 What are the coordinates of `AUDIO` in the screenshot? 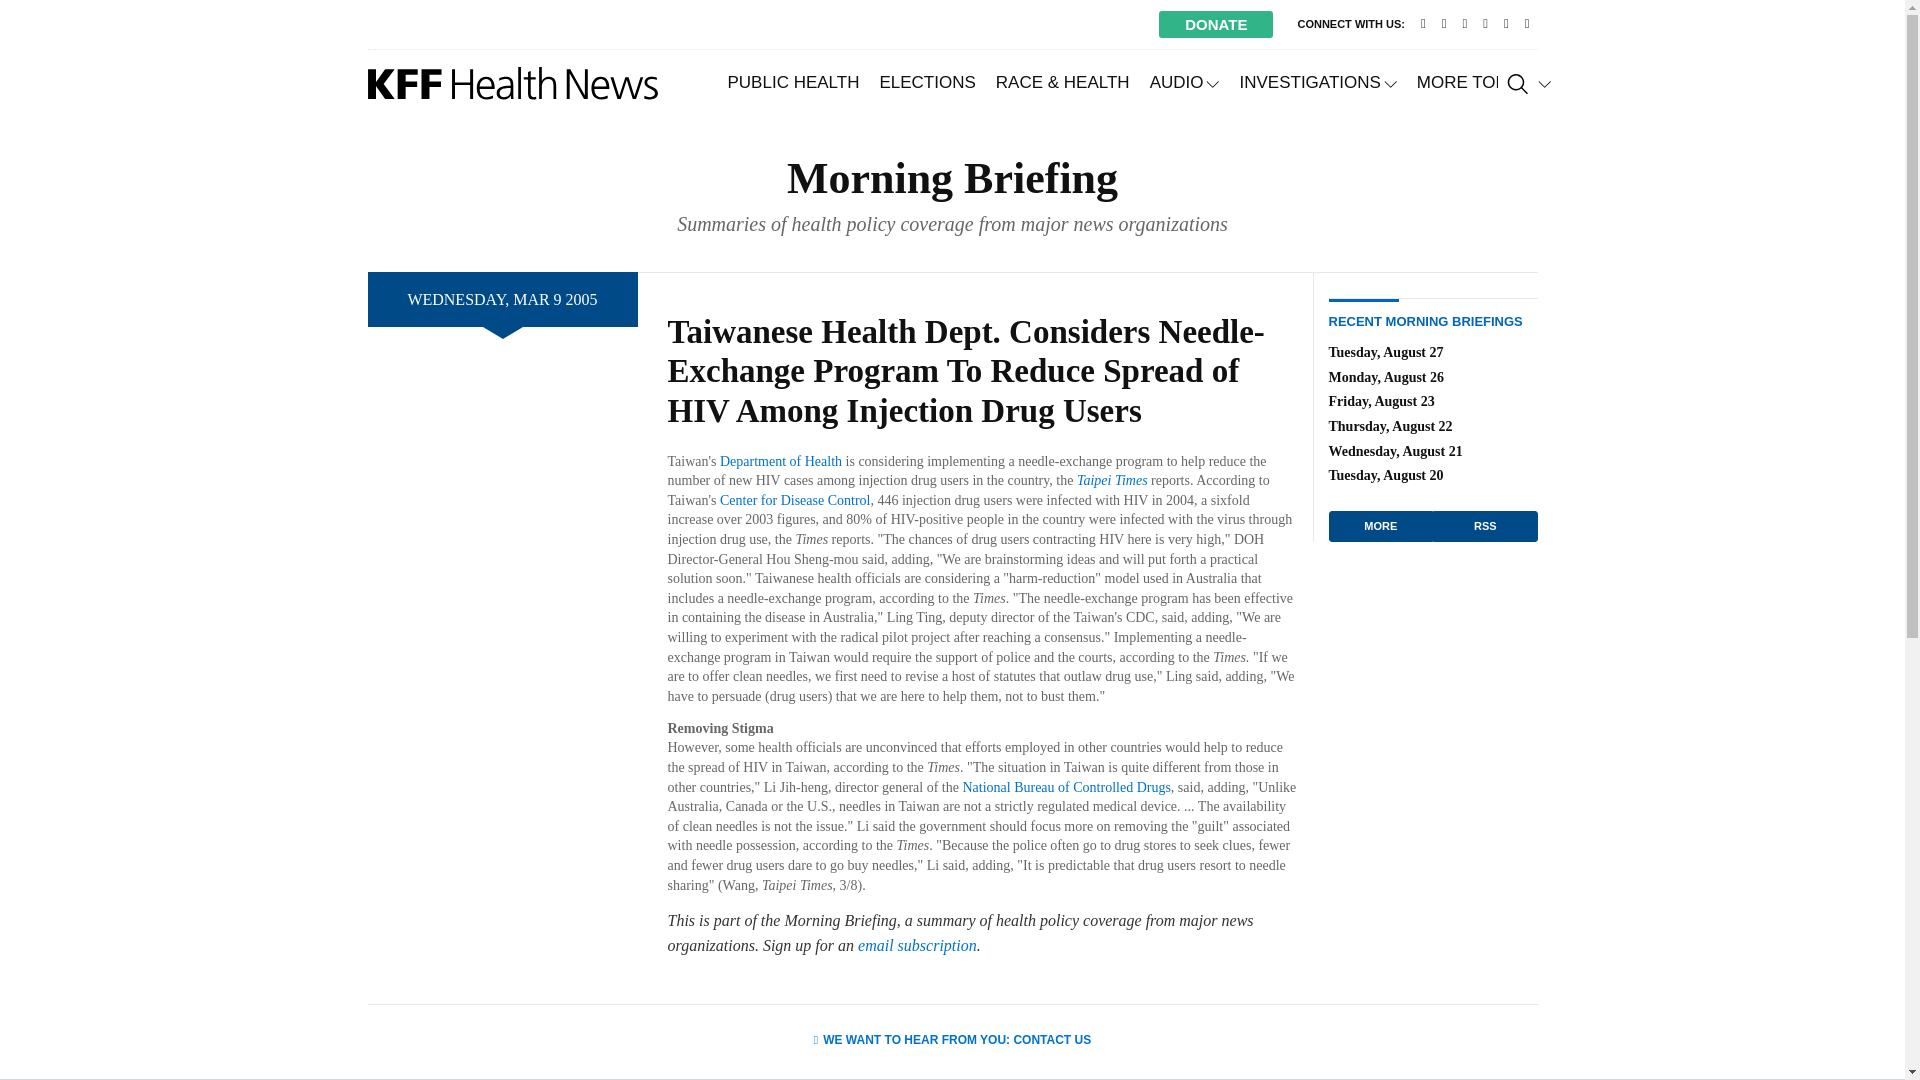 It's located at (1185, 82).